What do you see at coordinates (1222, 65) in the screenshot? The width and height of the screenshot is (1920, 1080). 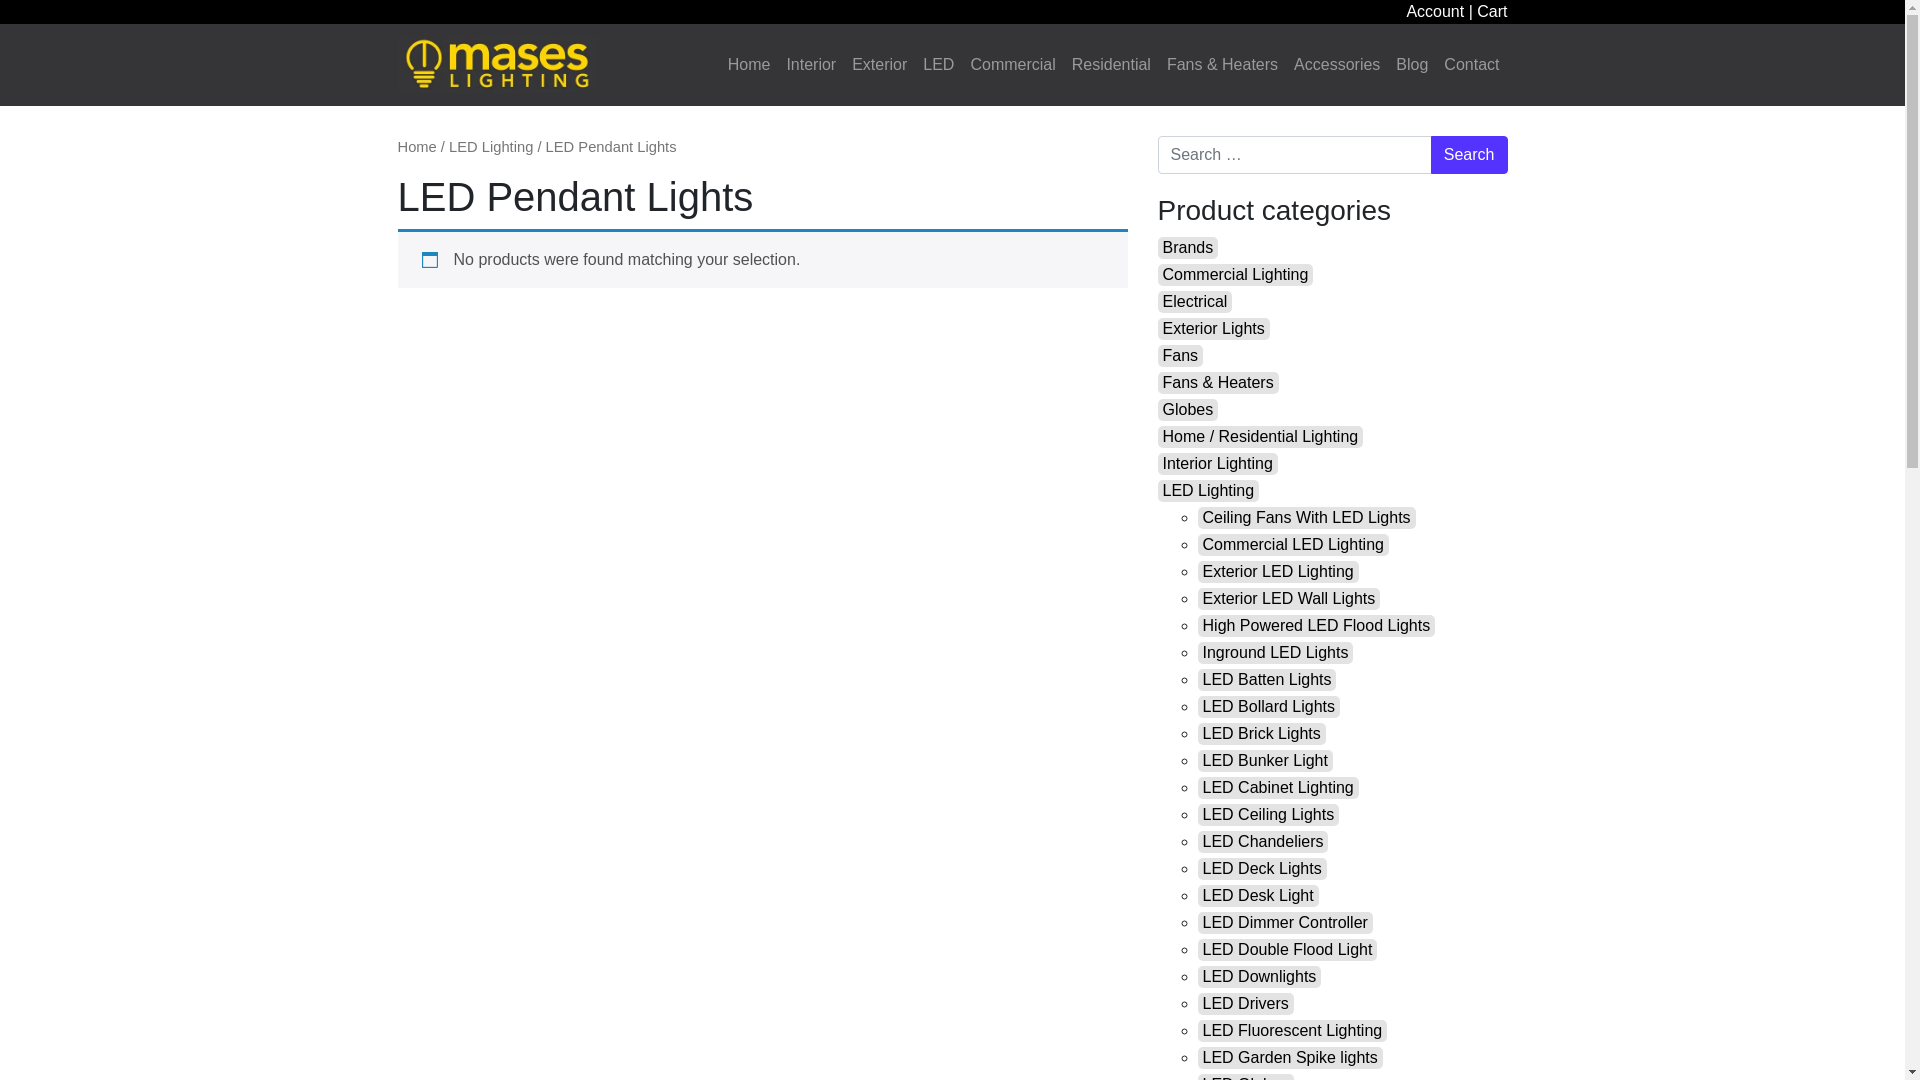 I see `Fans & Heaters` at bounding box center [1222, 65].